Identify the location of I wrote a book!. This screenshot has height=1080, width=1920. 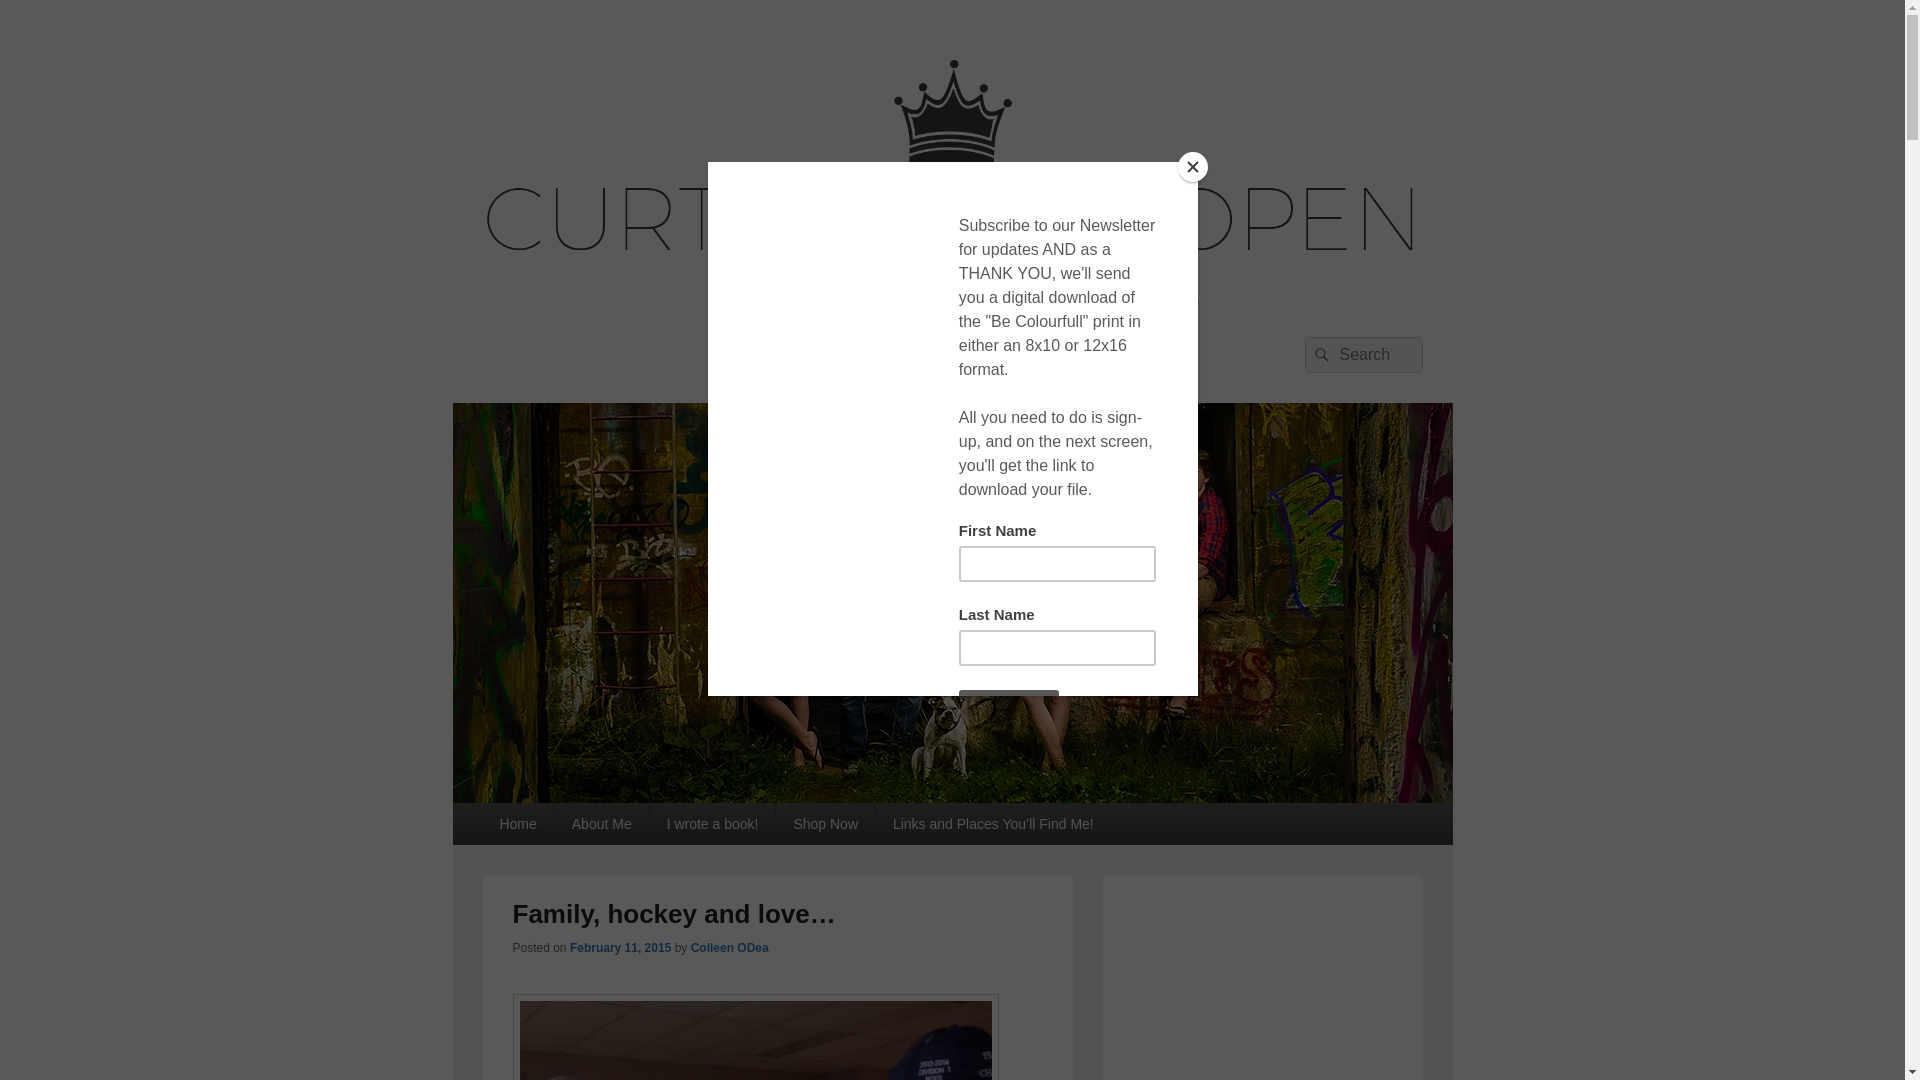
(712, 824).